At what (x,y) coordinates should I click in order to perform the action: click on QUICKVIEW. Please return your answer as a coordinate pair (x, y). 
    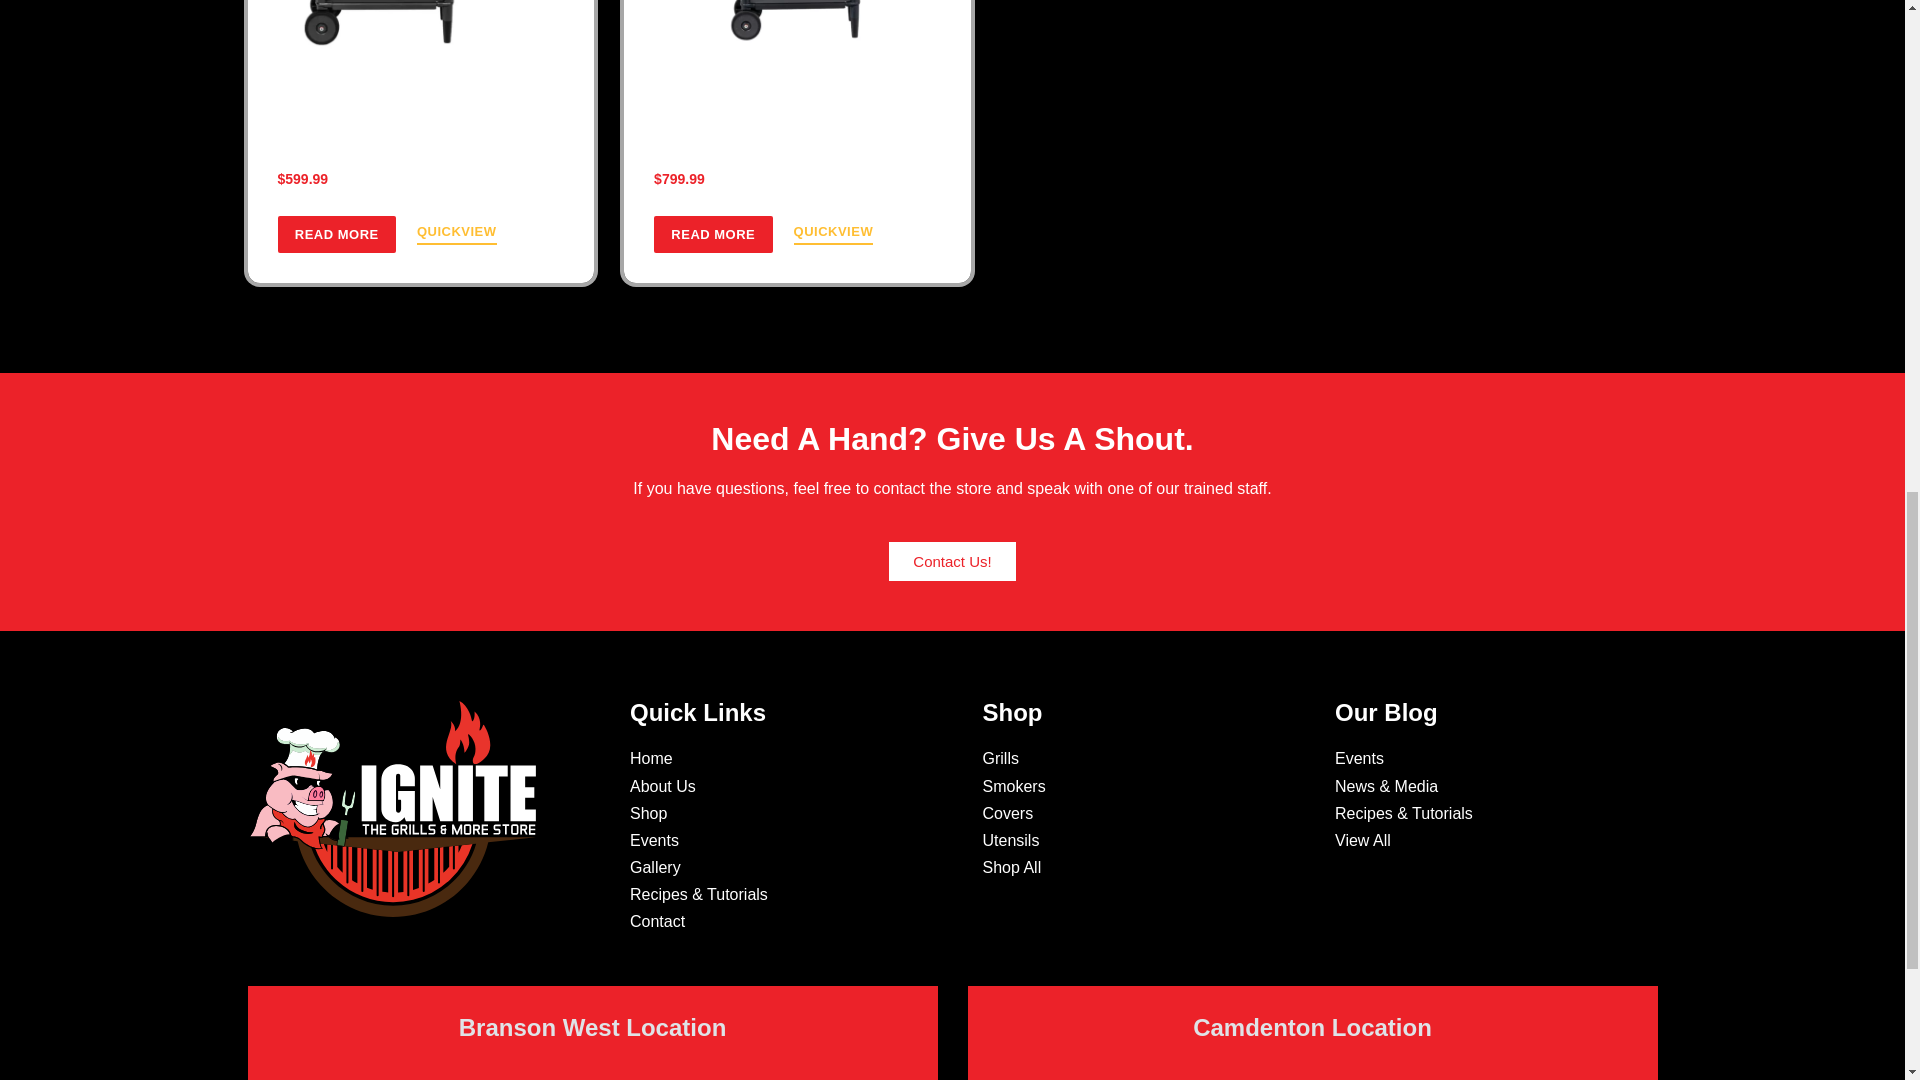
    Looking at the image, I should click on (456, 234).